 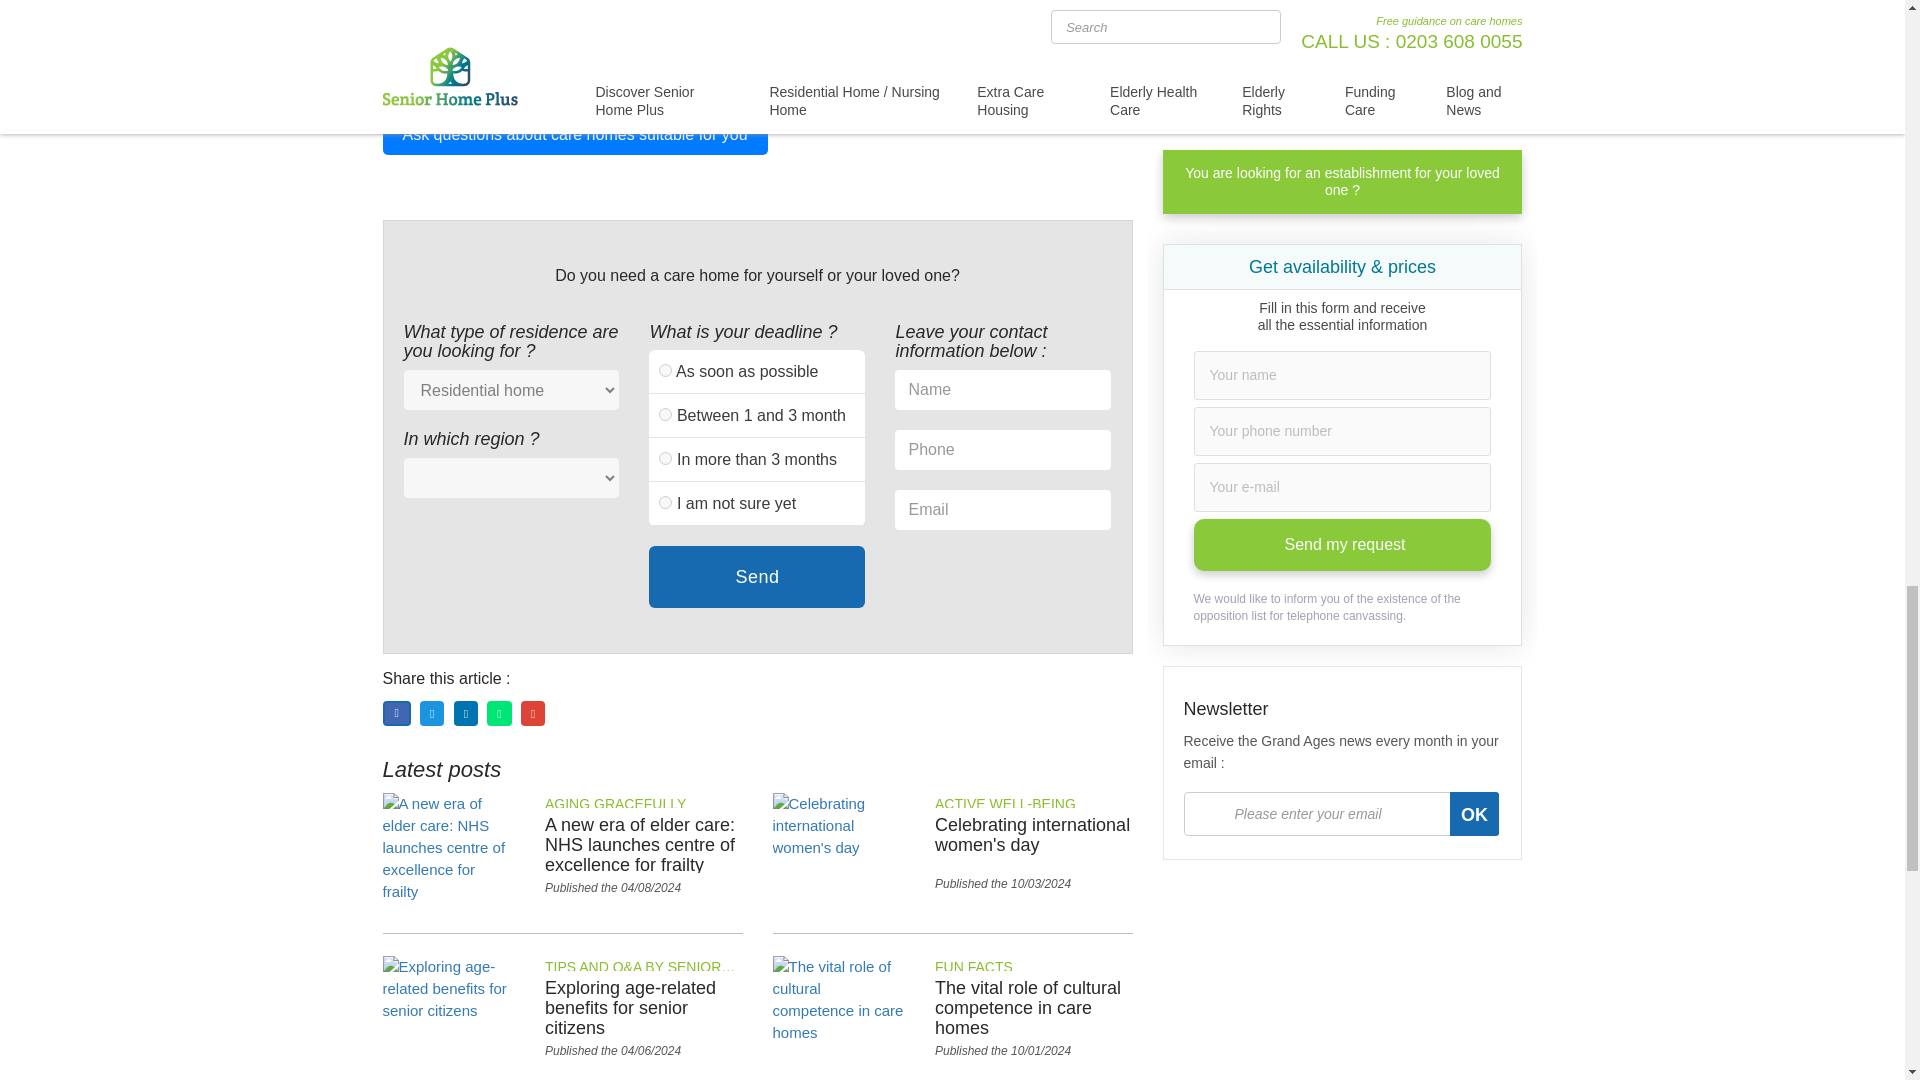 I want to click on 2, so click(x=665, y=414).